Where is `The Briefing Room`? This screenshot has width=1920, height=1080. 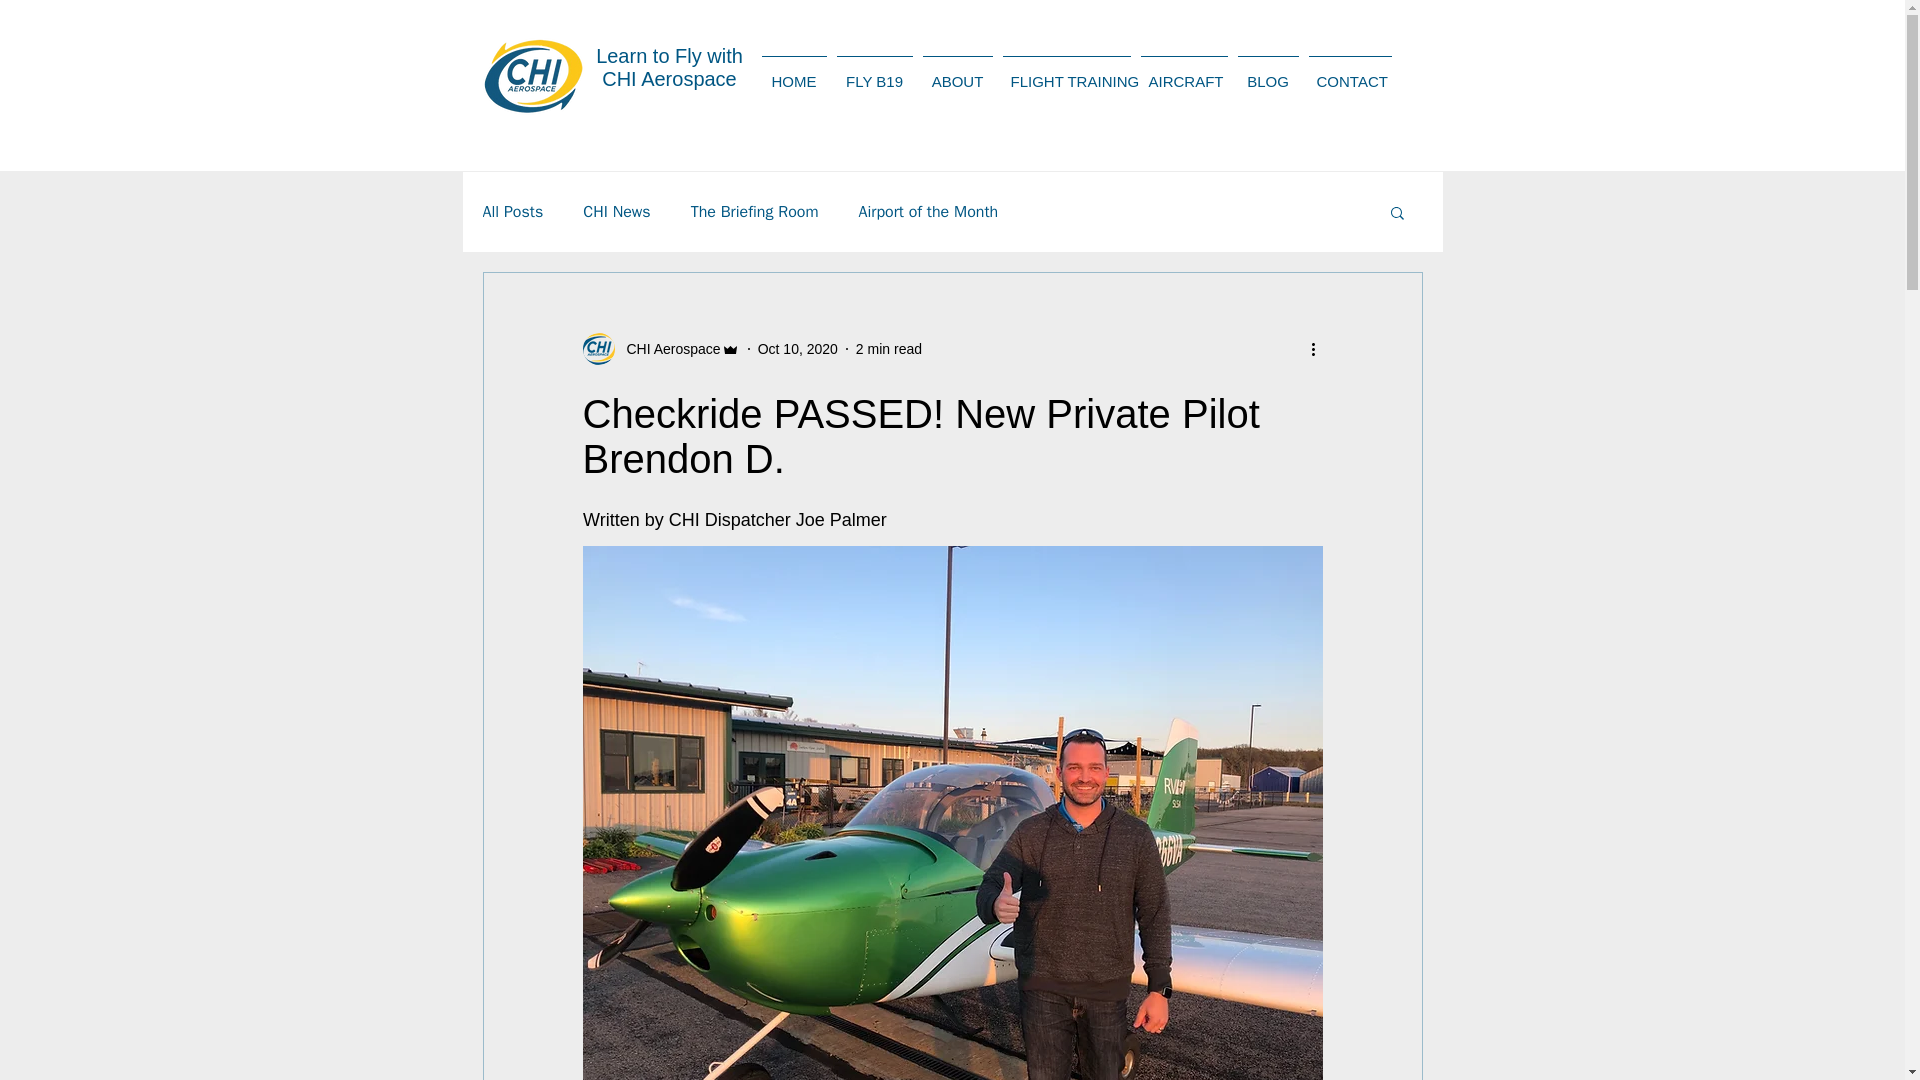
The Briefing Room is located at coordinates (755, 212).